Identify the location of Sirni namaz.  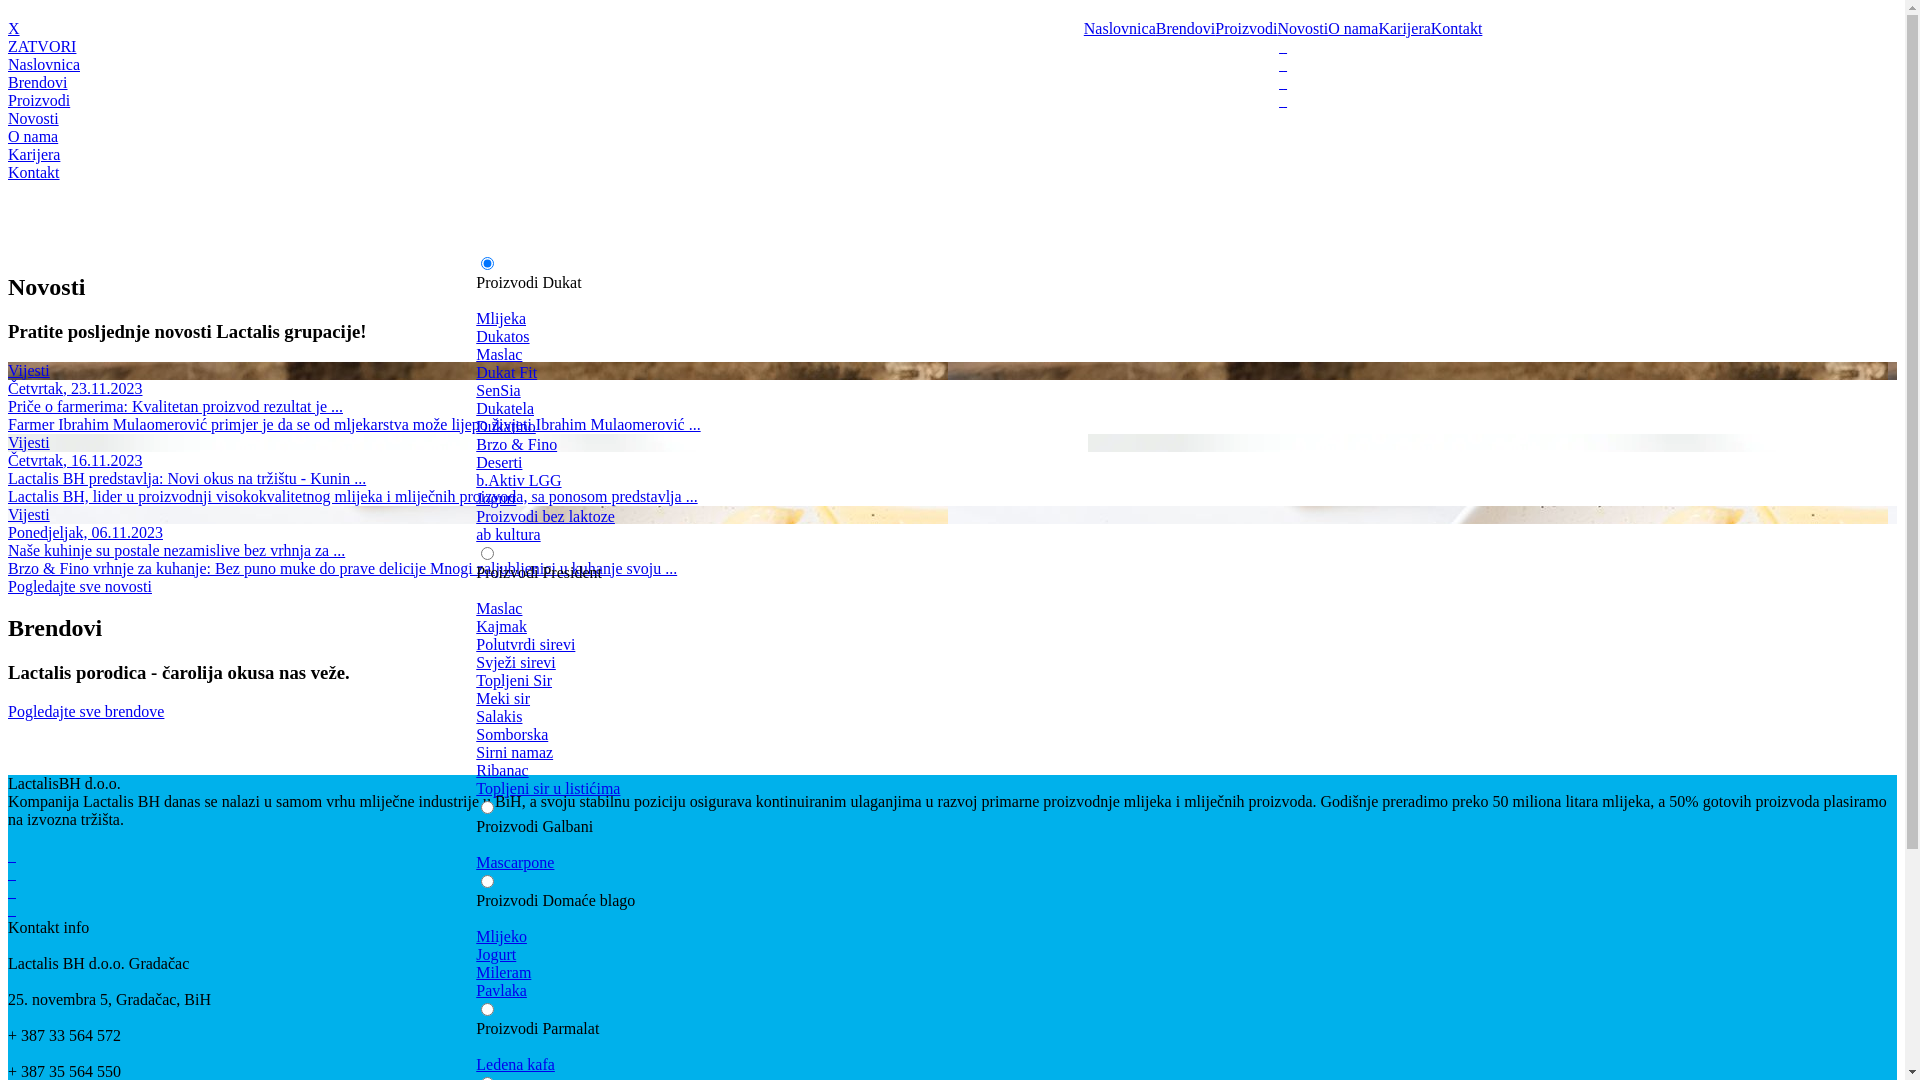
(926, 753).